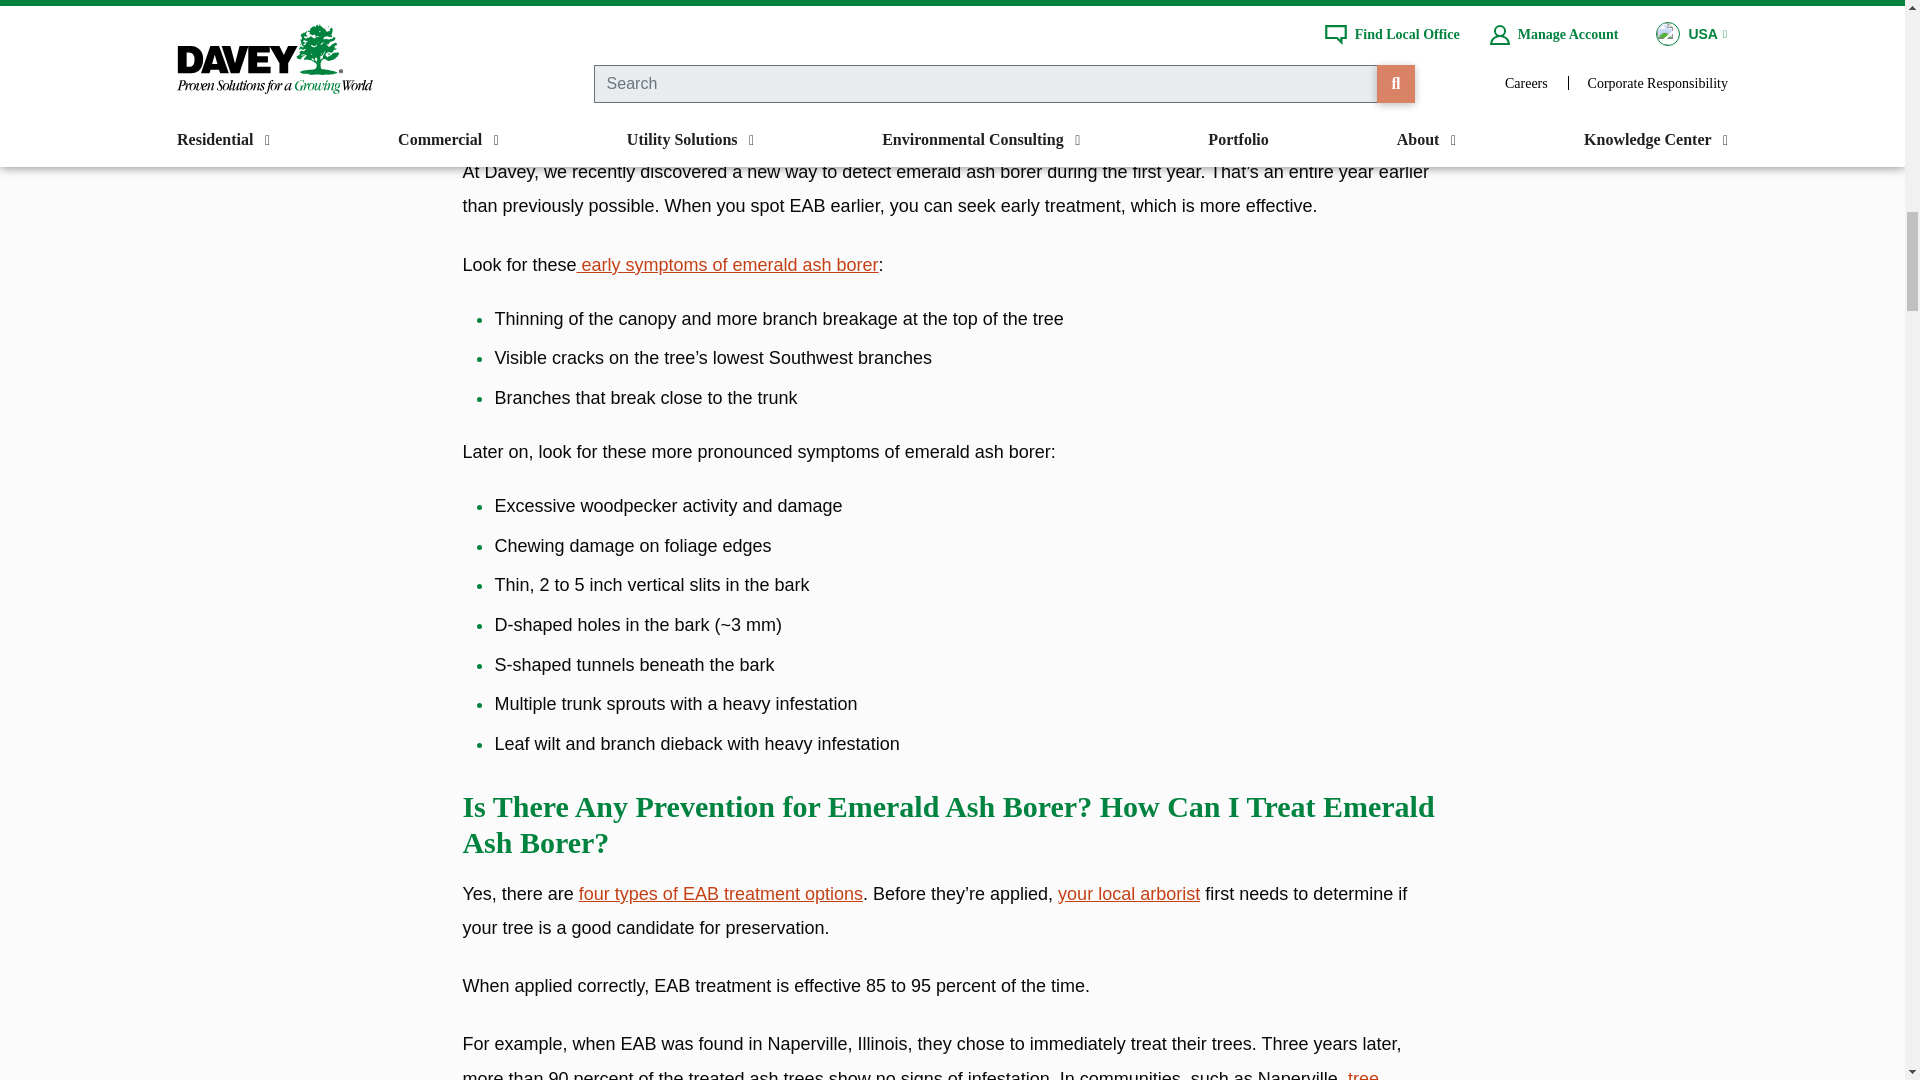  I want to click on Does Emerald Ash Borer Treatment Work?, so click(720, 894).